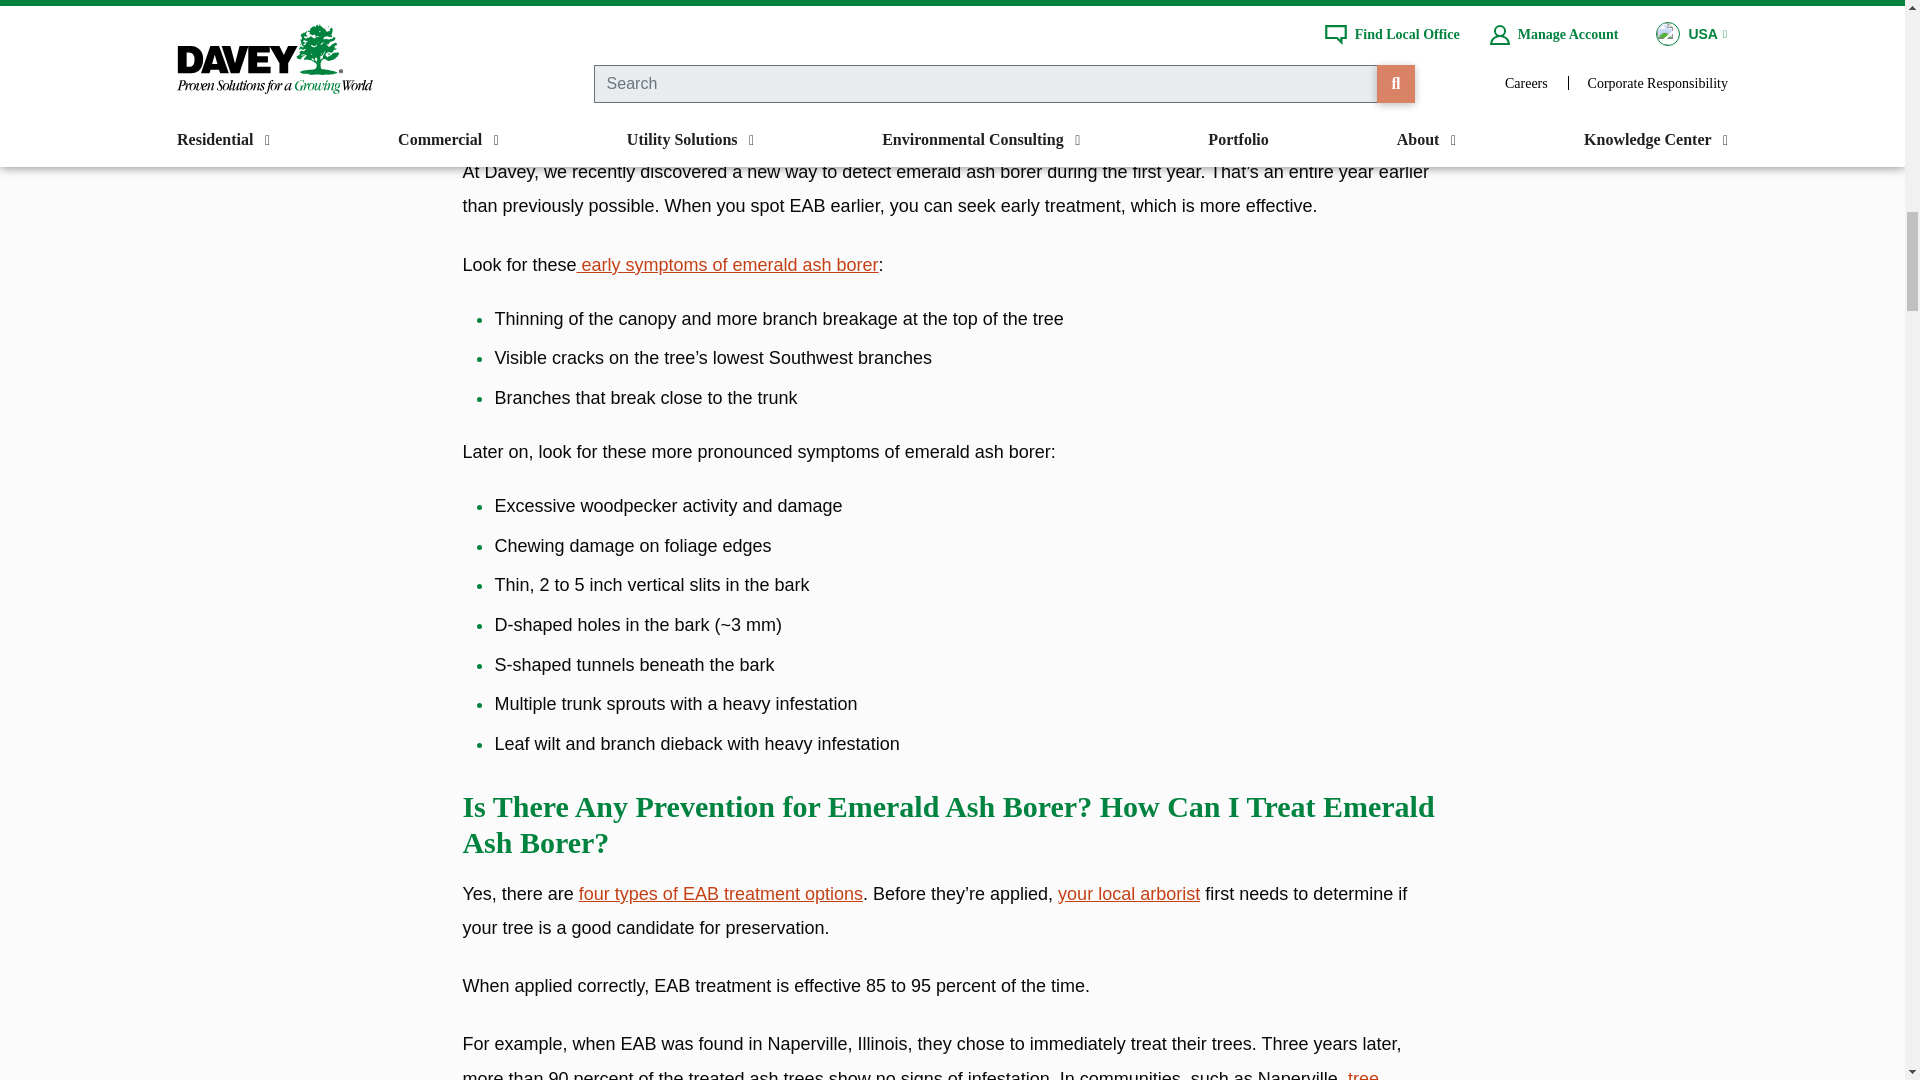  I want to click on Does Emerald Ash Borer Treatment Work?, so click(720, 894).